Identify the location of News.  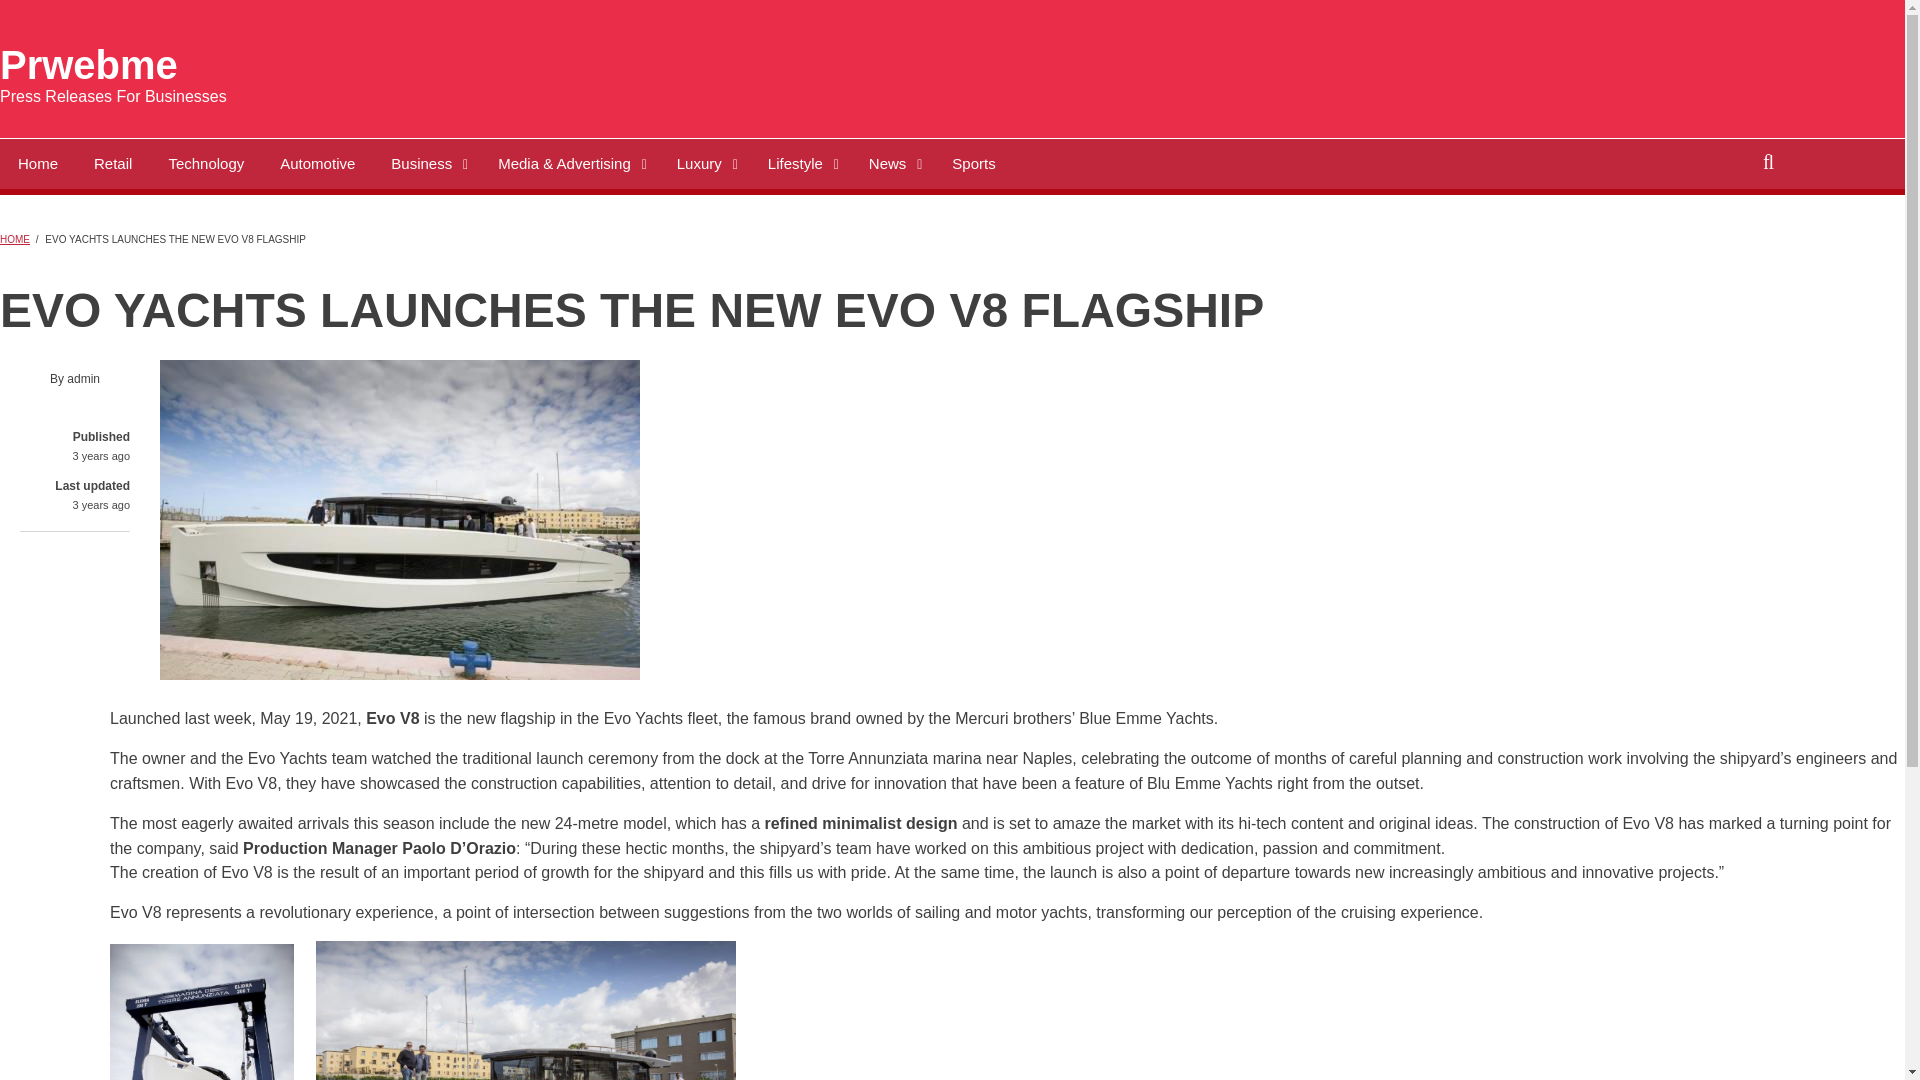
(892, 162).